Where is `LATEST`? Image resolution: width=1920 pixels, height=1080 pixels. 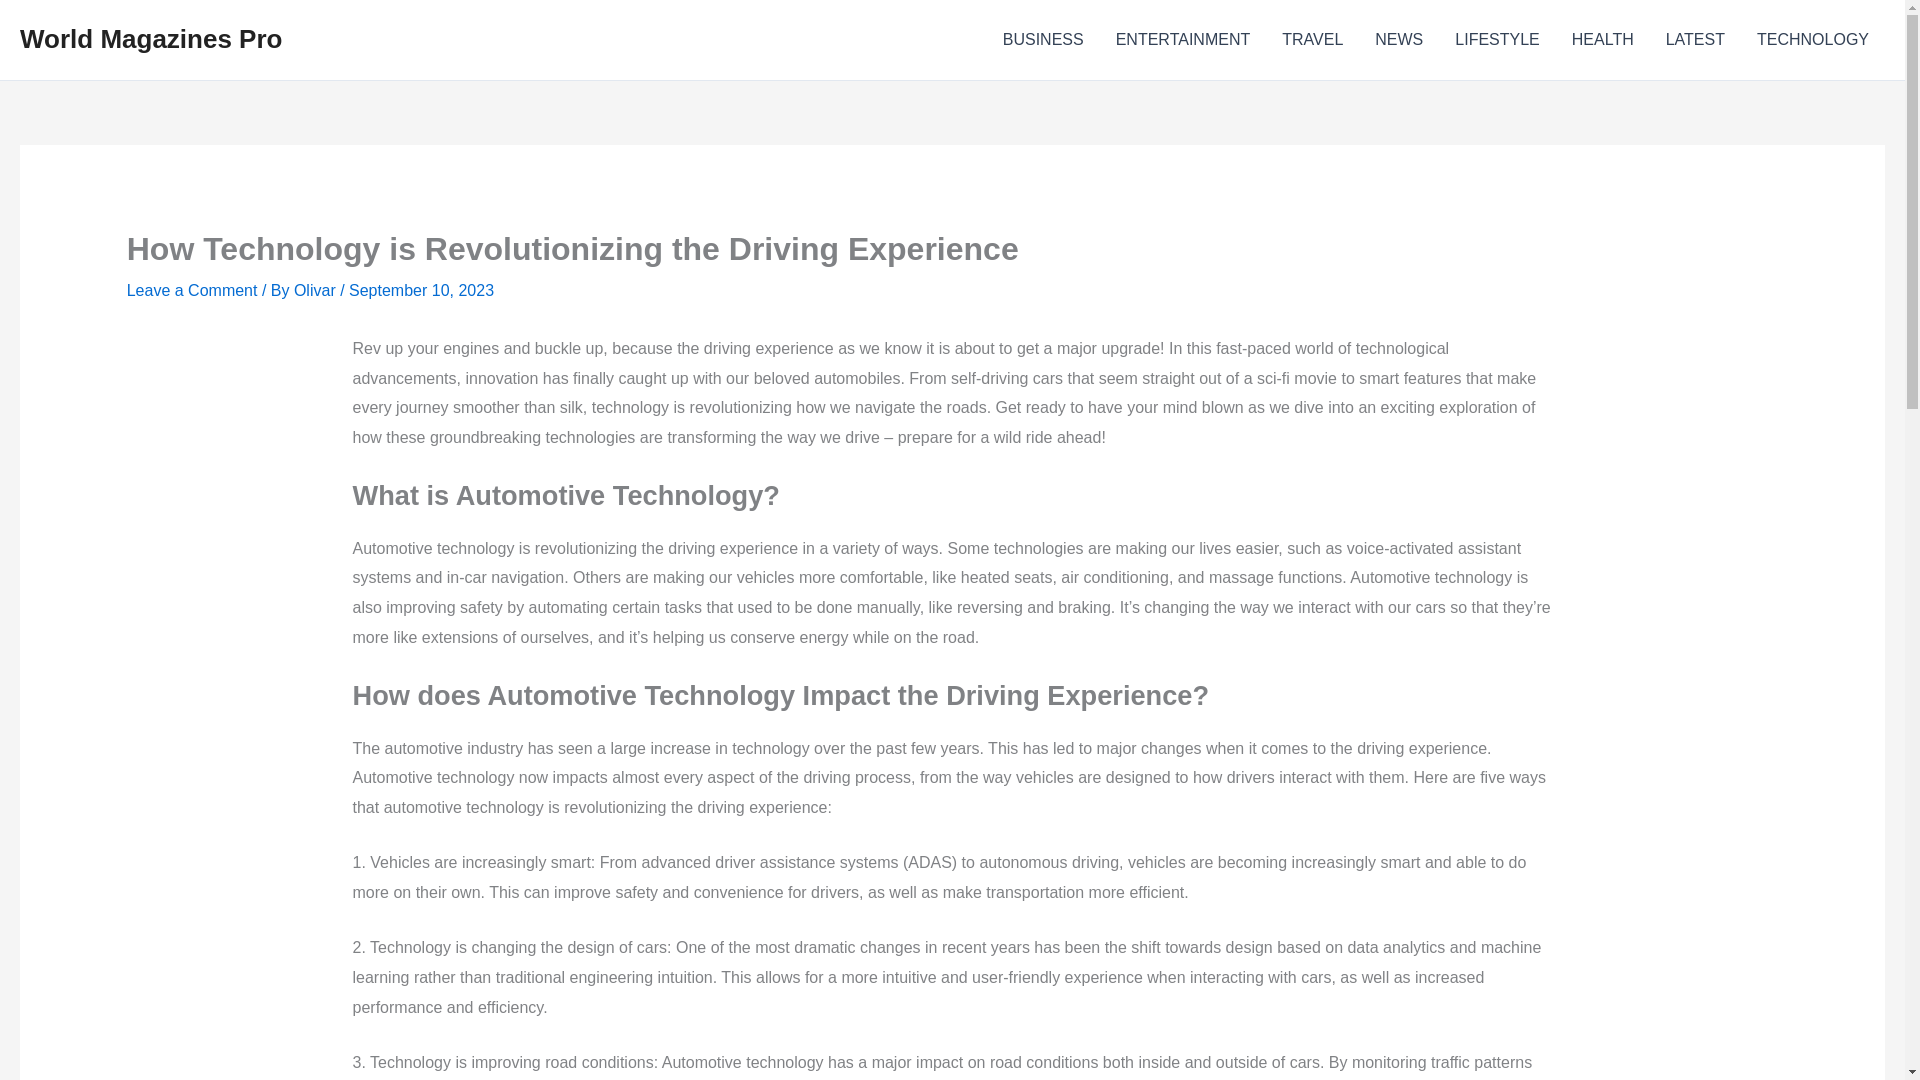 LATEST is located at coordinates (1695, 40).